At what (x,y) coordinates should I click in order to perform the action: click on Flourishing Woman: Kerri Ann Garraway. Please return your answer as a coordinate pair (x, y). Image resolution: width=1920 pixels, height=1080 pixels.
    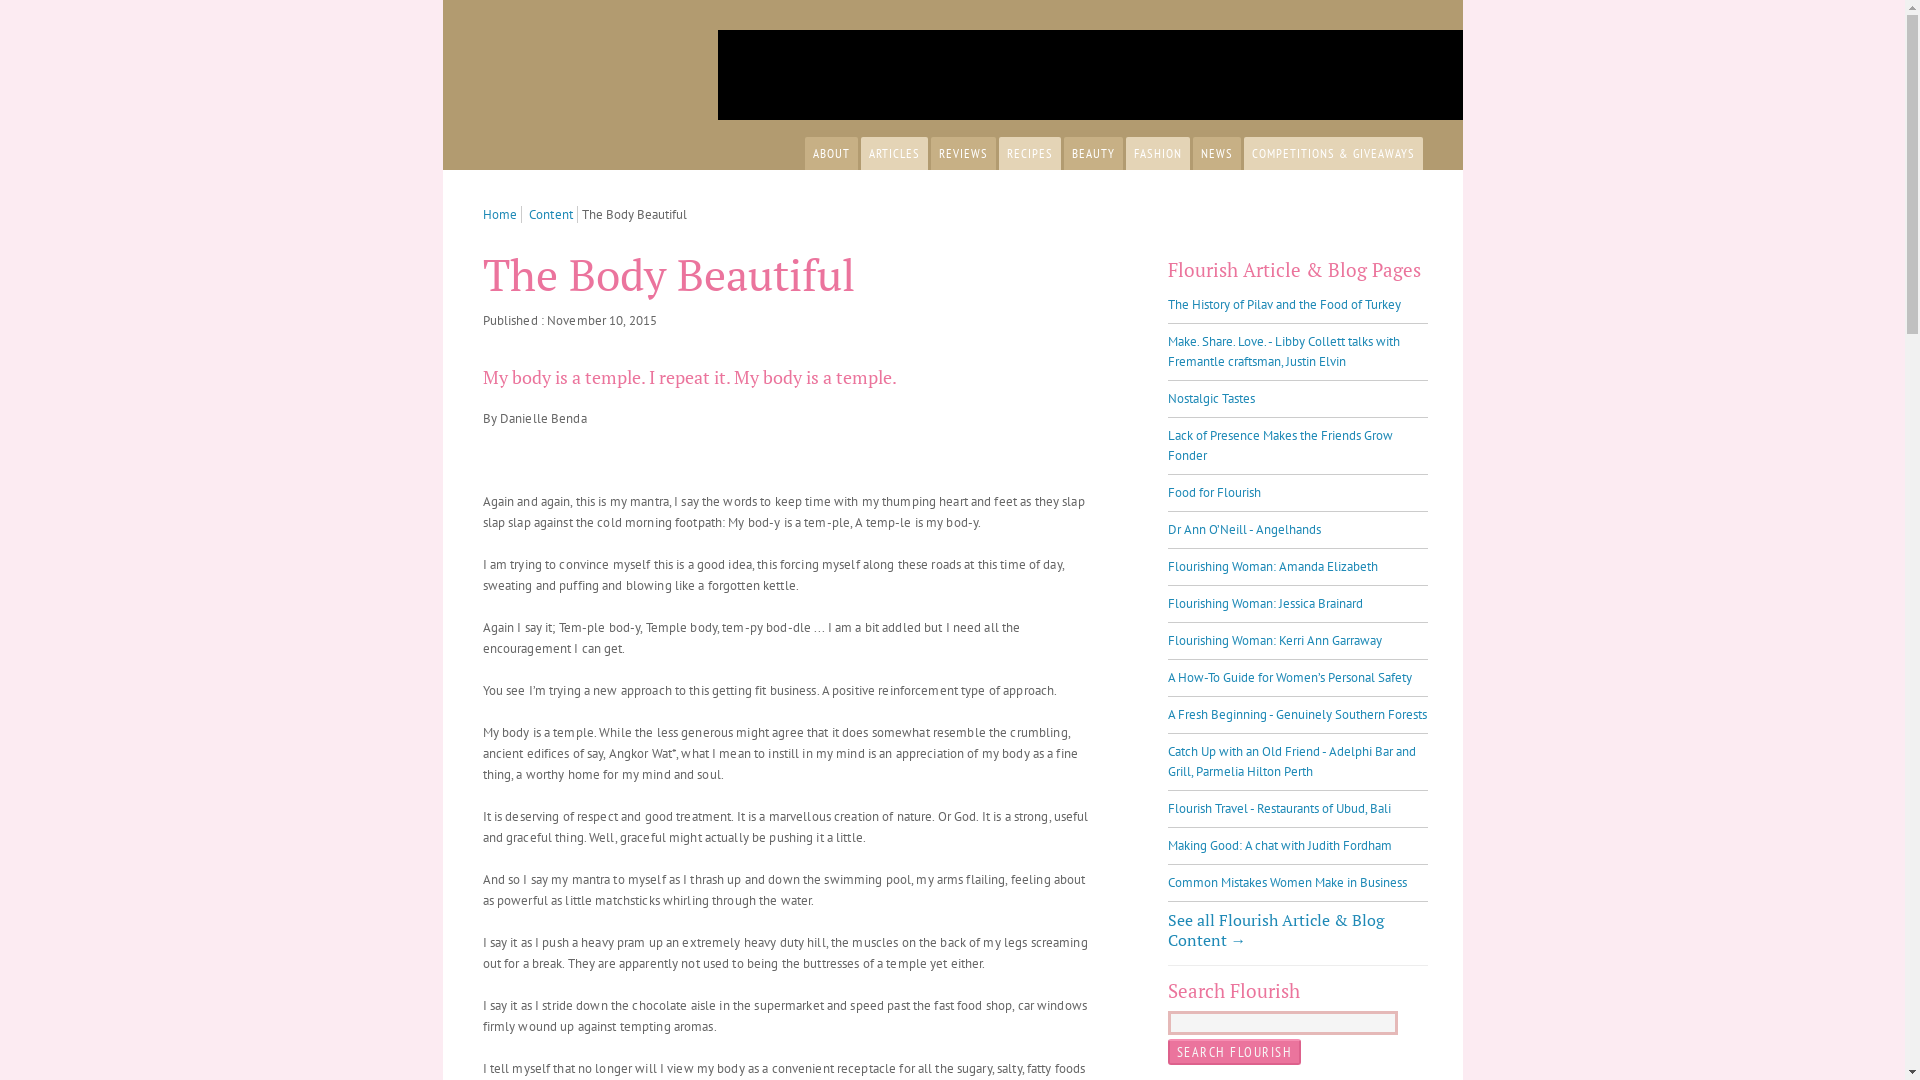
    Looking at the image, I should click on (1275, 640).